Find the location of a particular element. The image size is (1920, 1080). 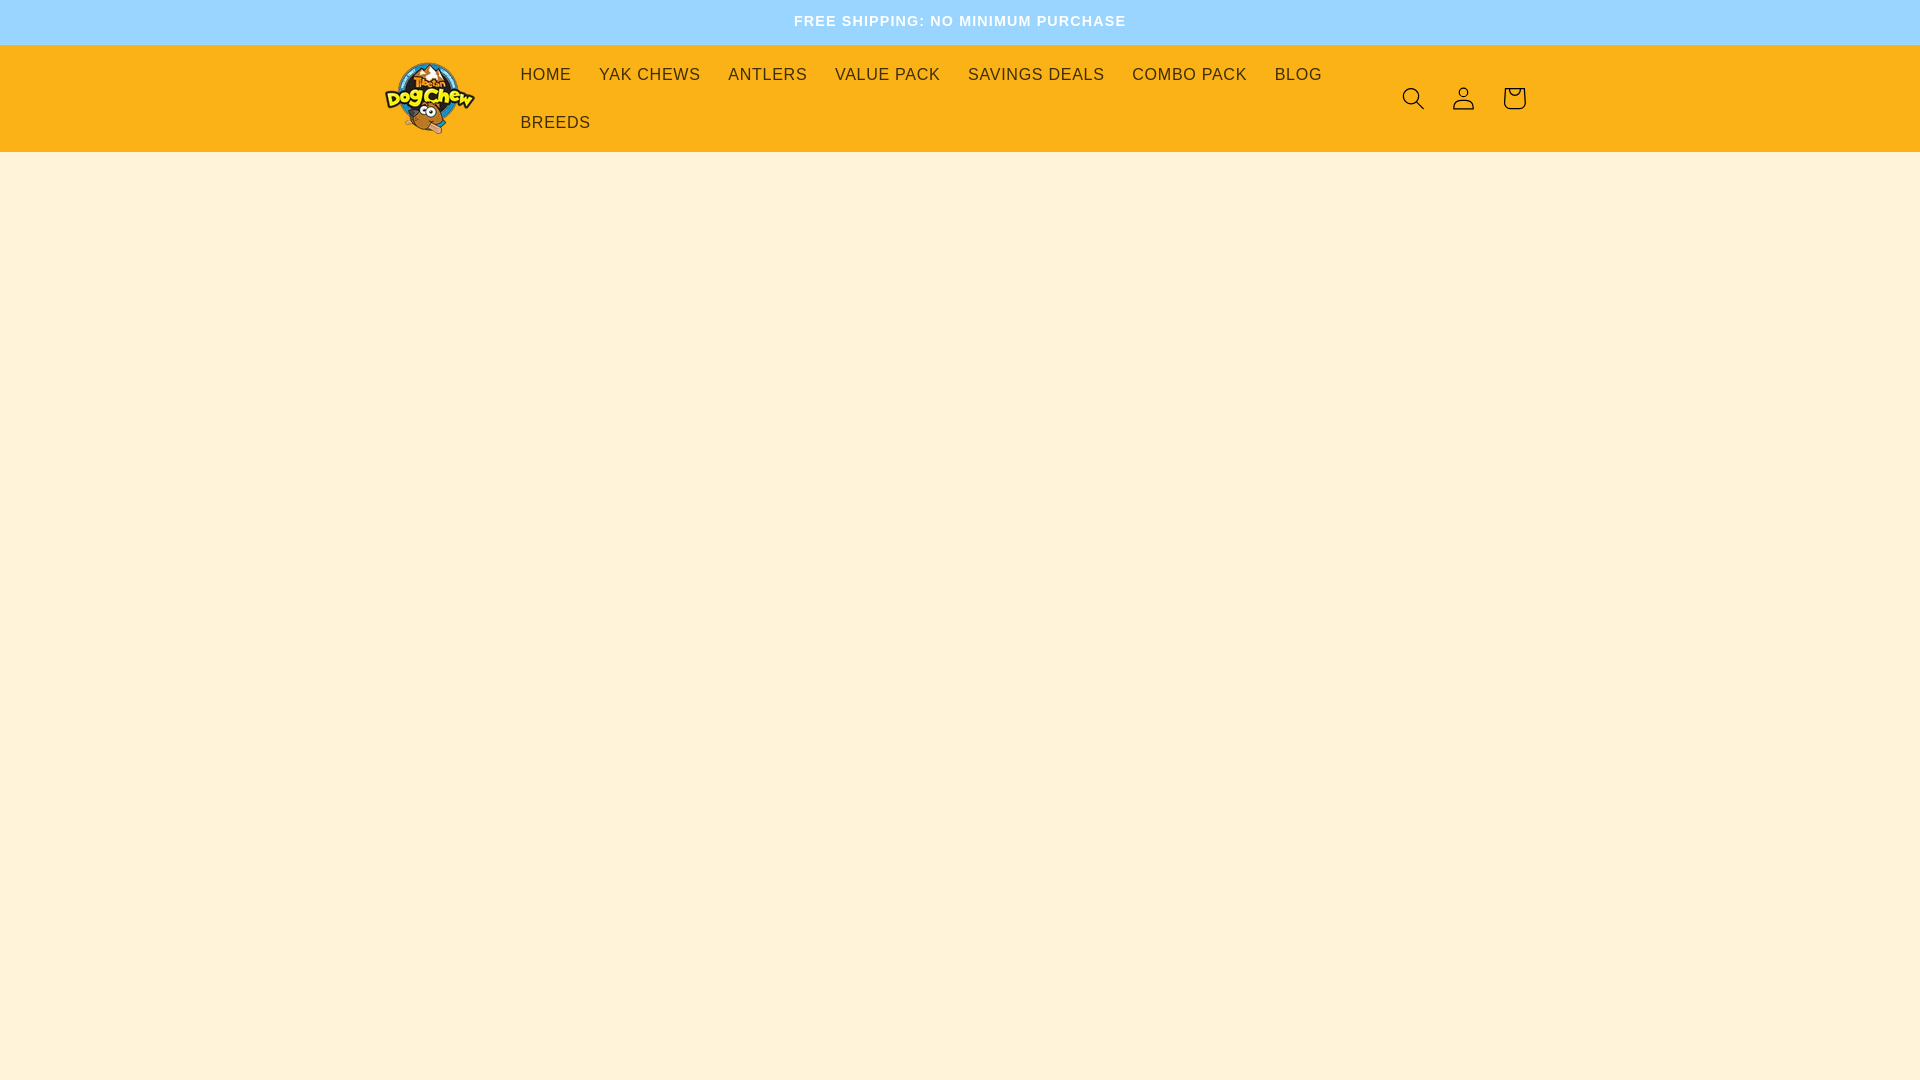

BREEDS is located at coordinates (555, 122).